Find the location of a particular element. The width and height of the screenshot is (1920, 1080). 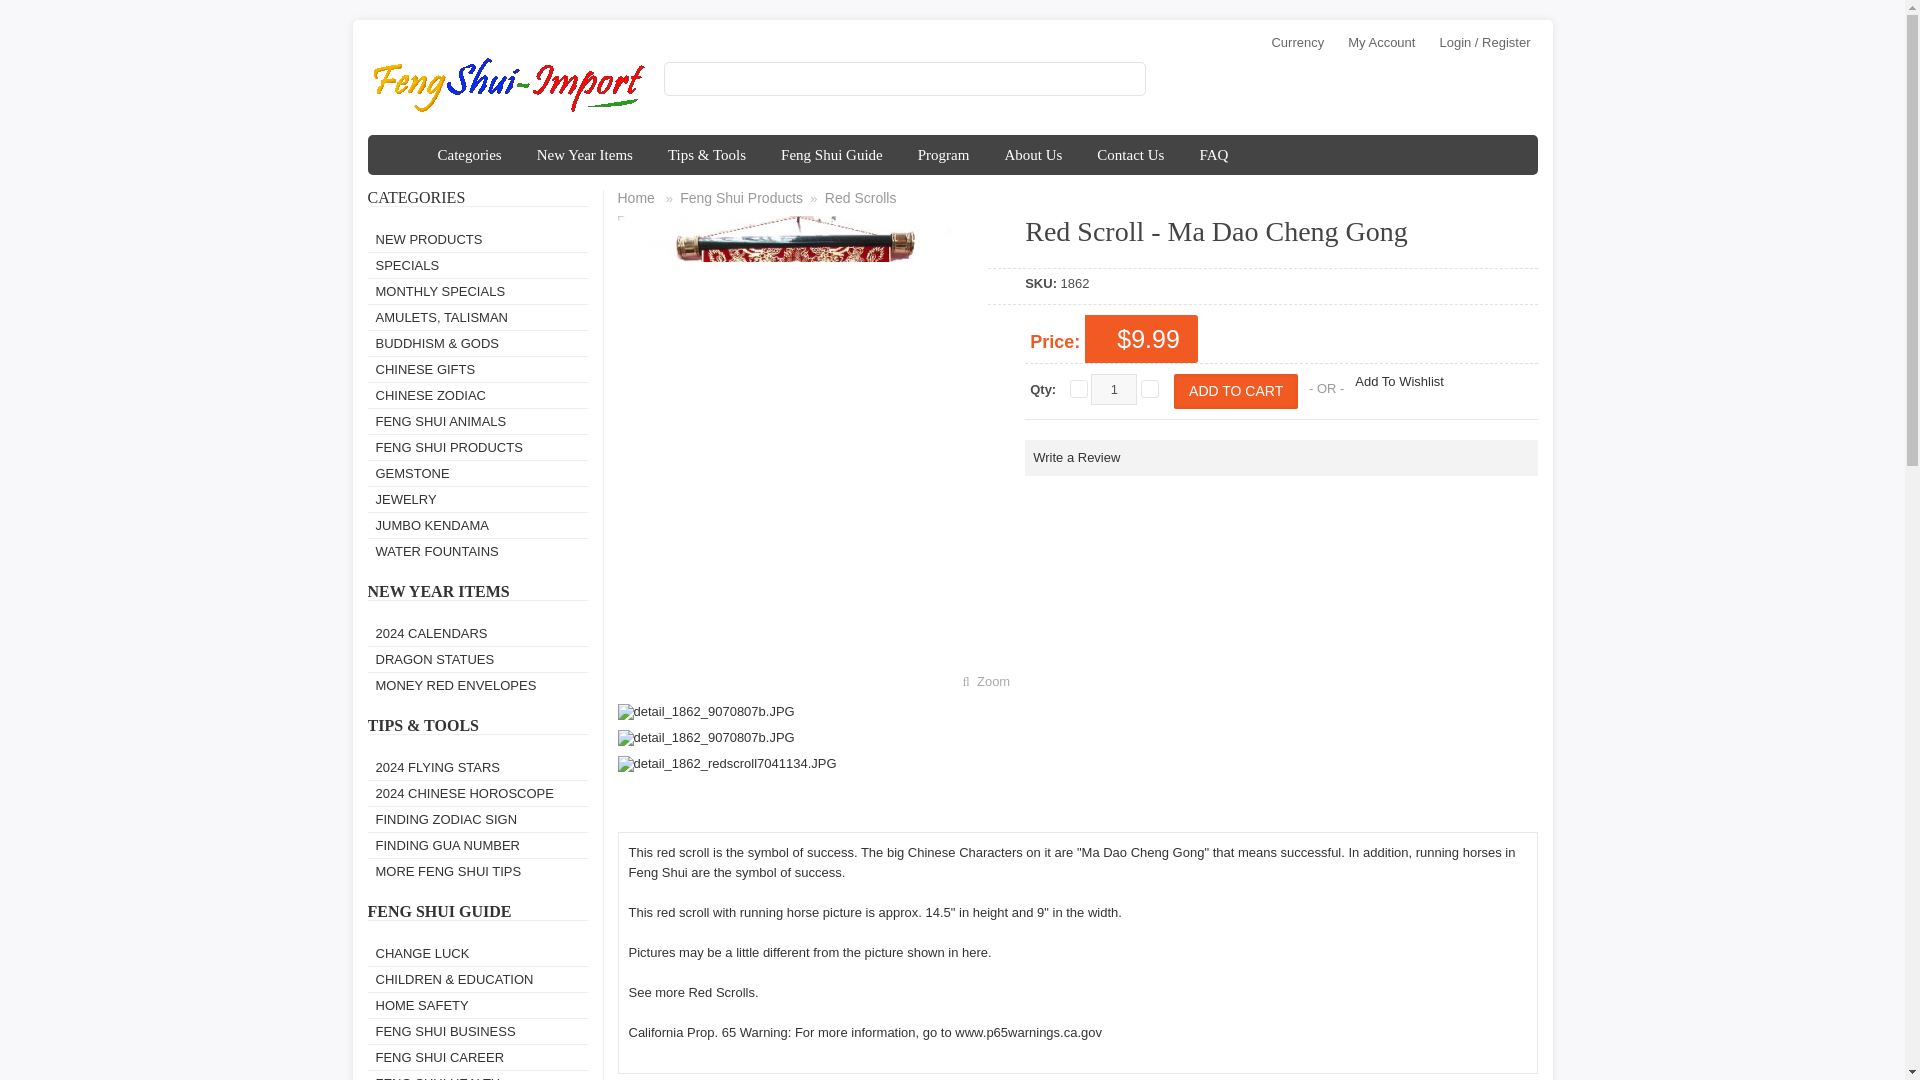

New Year Items is located at coordinates (585, 154).